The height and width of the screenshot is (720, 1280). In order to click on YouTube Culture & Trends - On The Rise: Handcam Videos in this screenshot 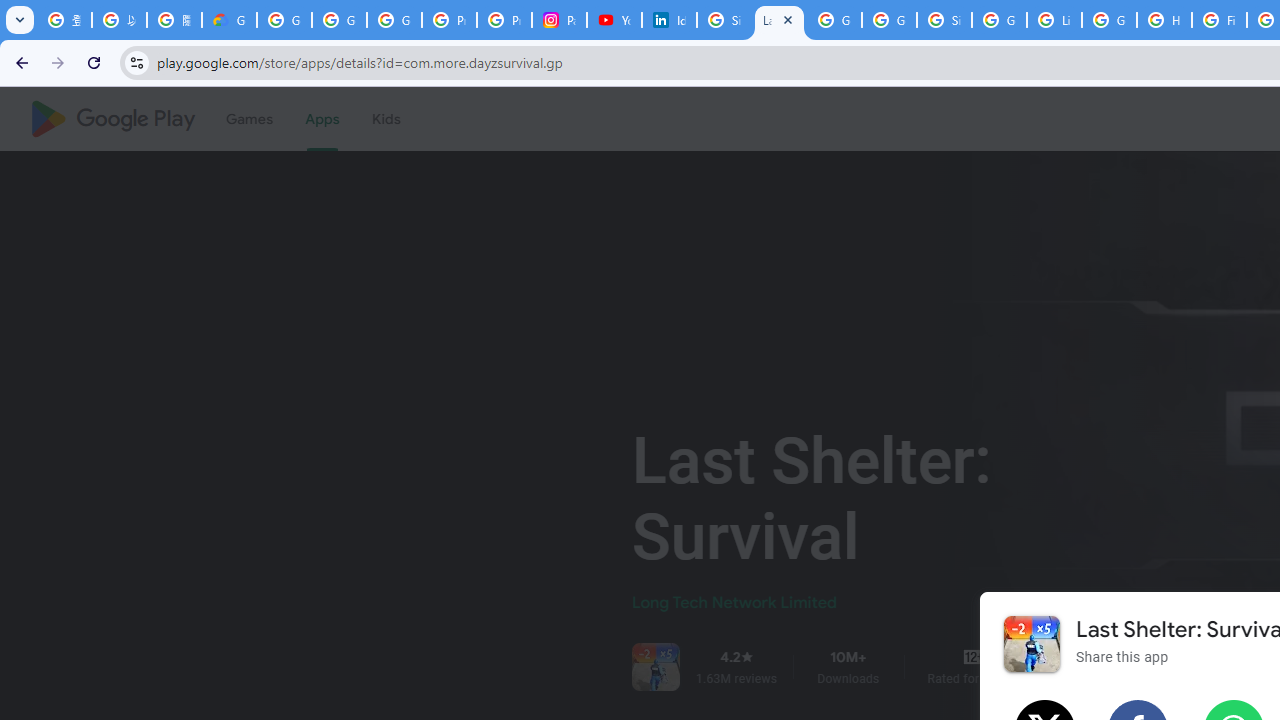, I will do `click(614, 20)`.